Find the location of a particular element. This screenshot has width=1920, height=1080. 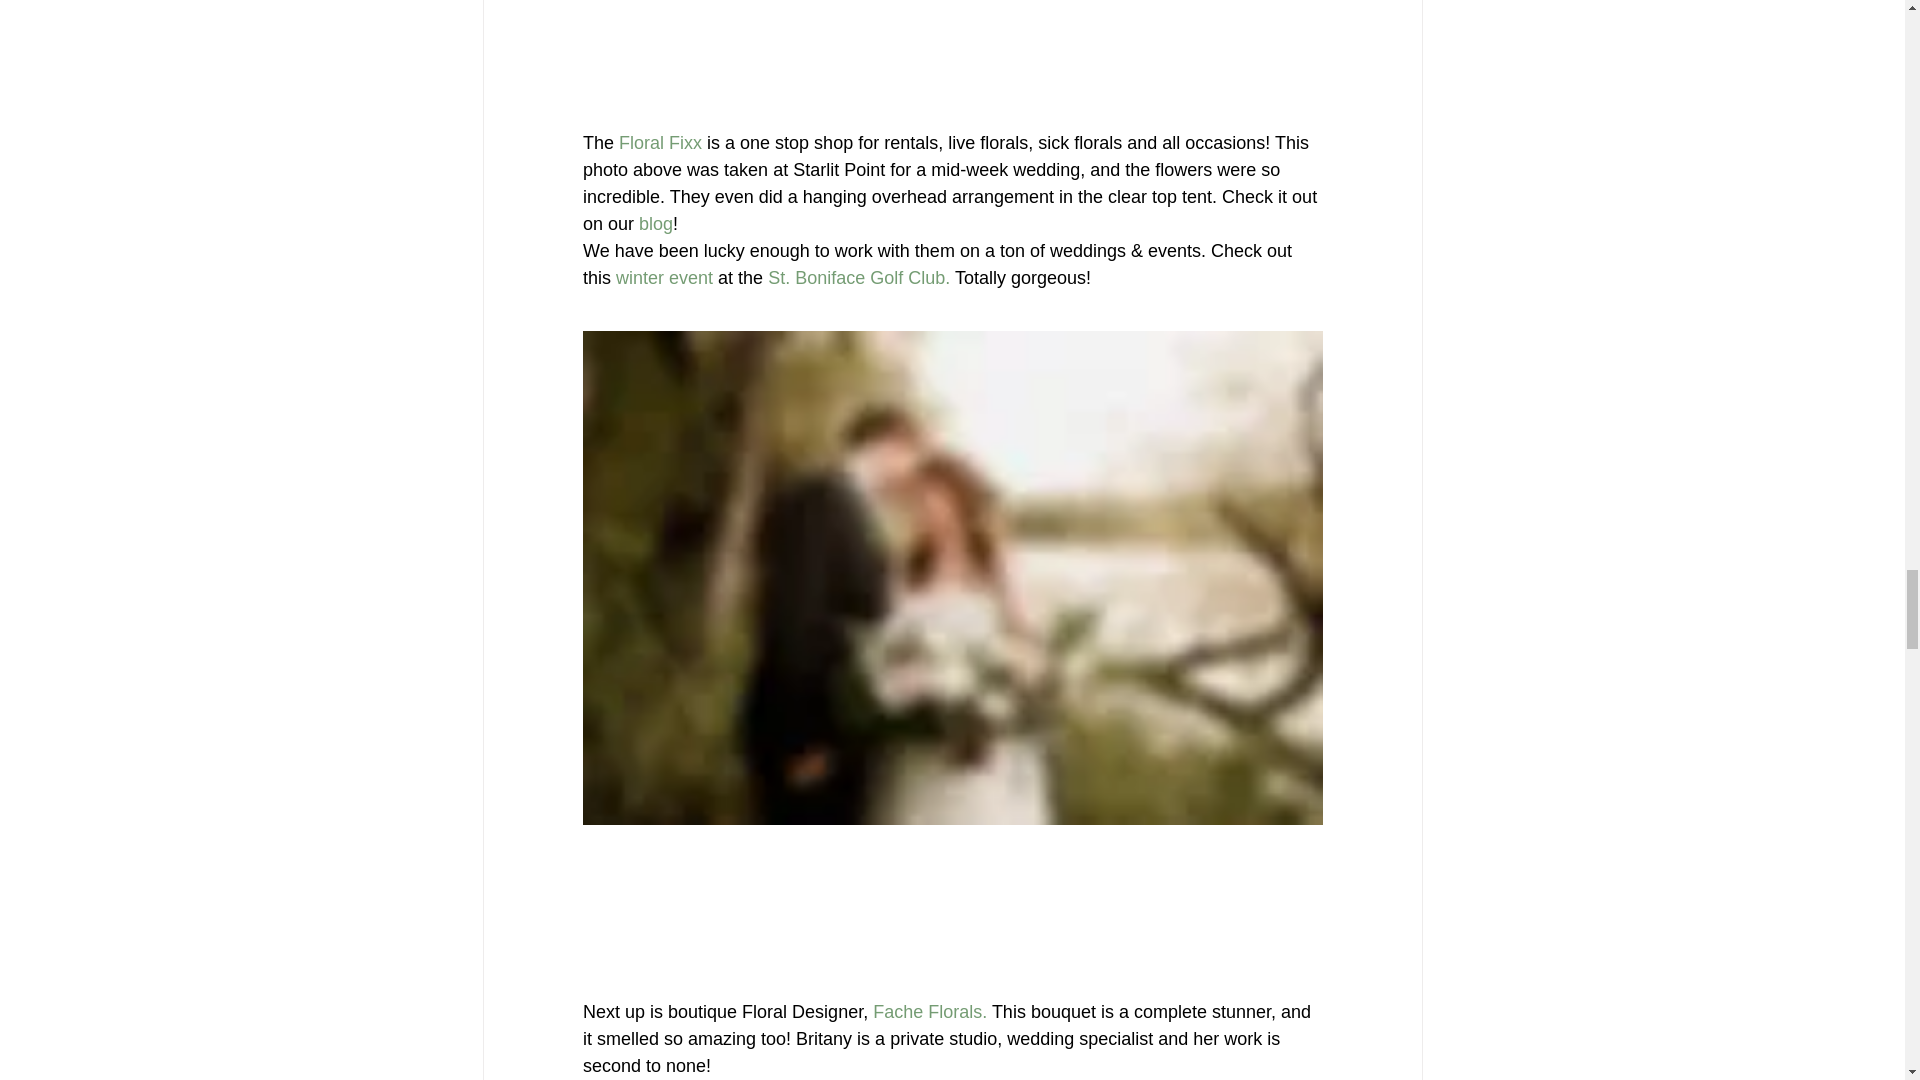

St. Boniface Golf Club. is located at coordinates (859, 278).